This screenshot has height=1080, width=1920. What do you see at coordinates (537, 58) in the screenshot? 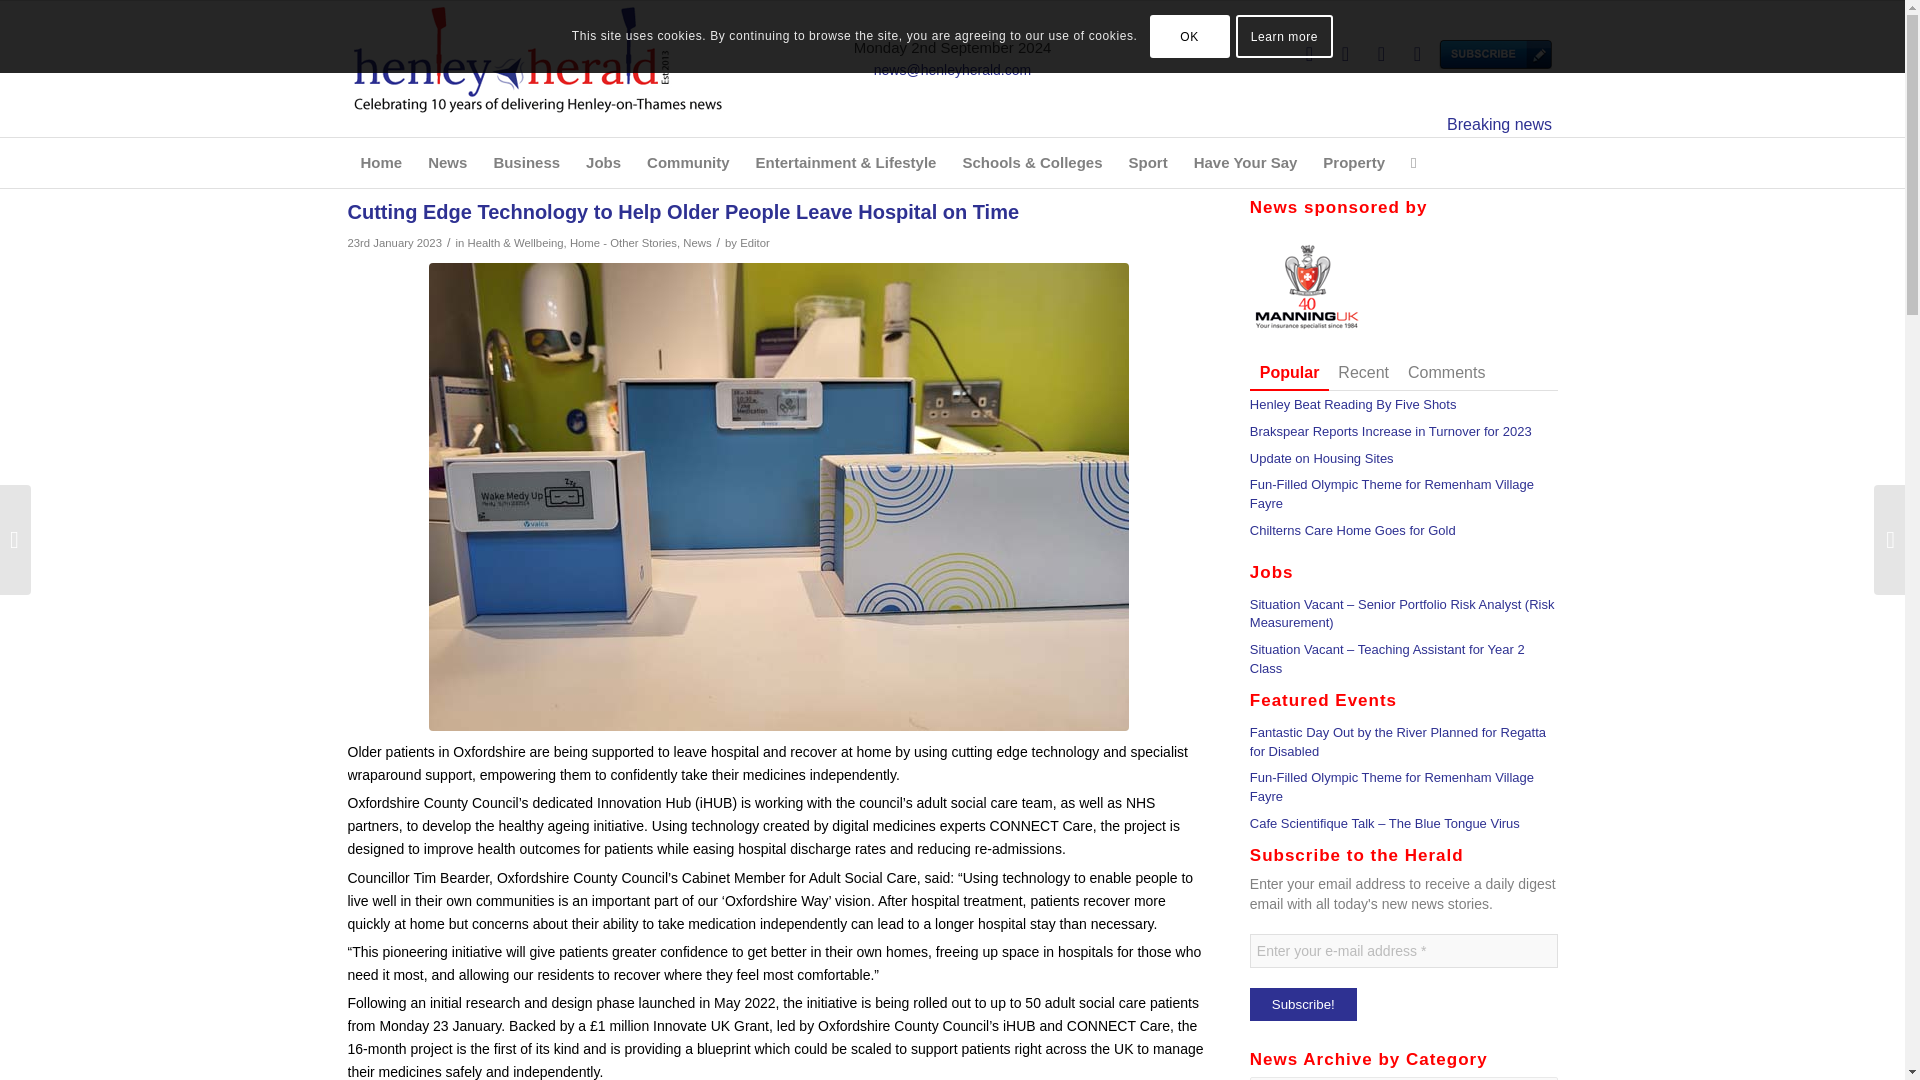
I see `Henley Herald logo` at bounding box center [537, 58].